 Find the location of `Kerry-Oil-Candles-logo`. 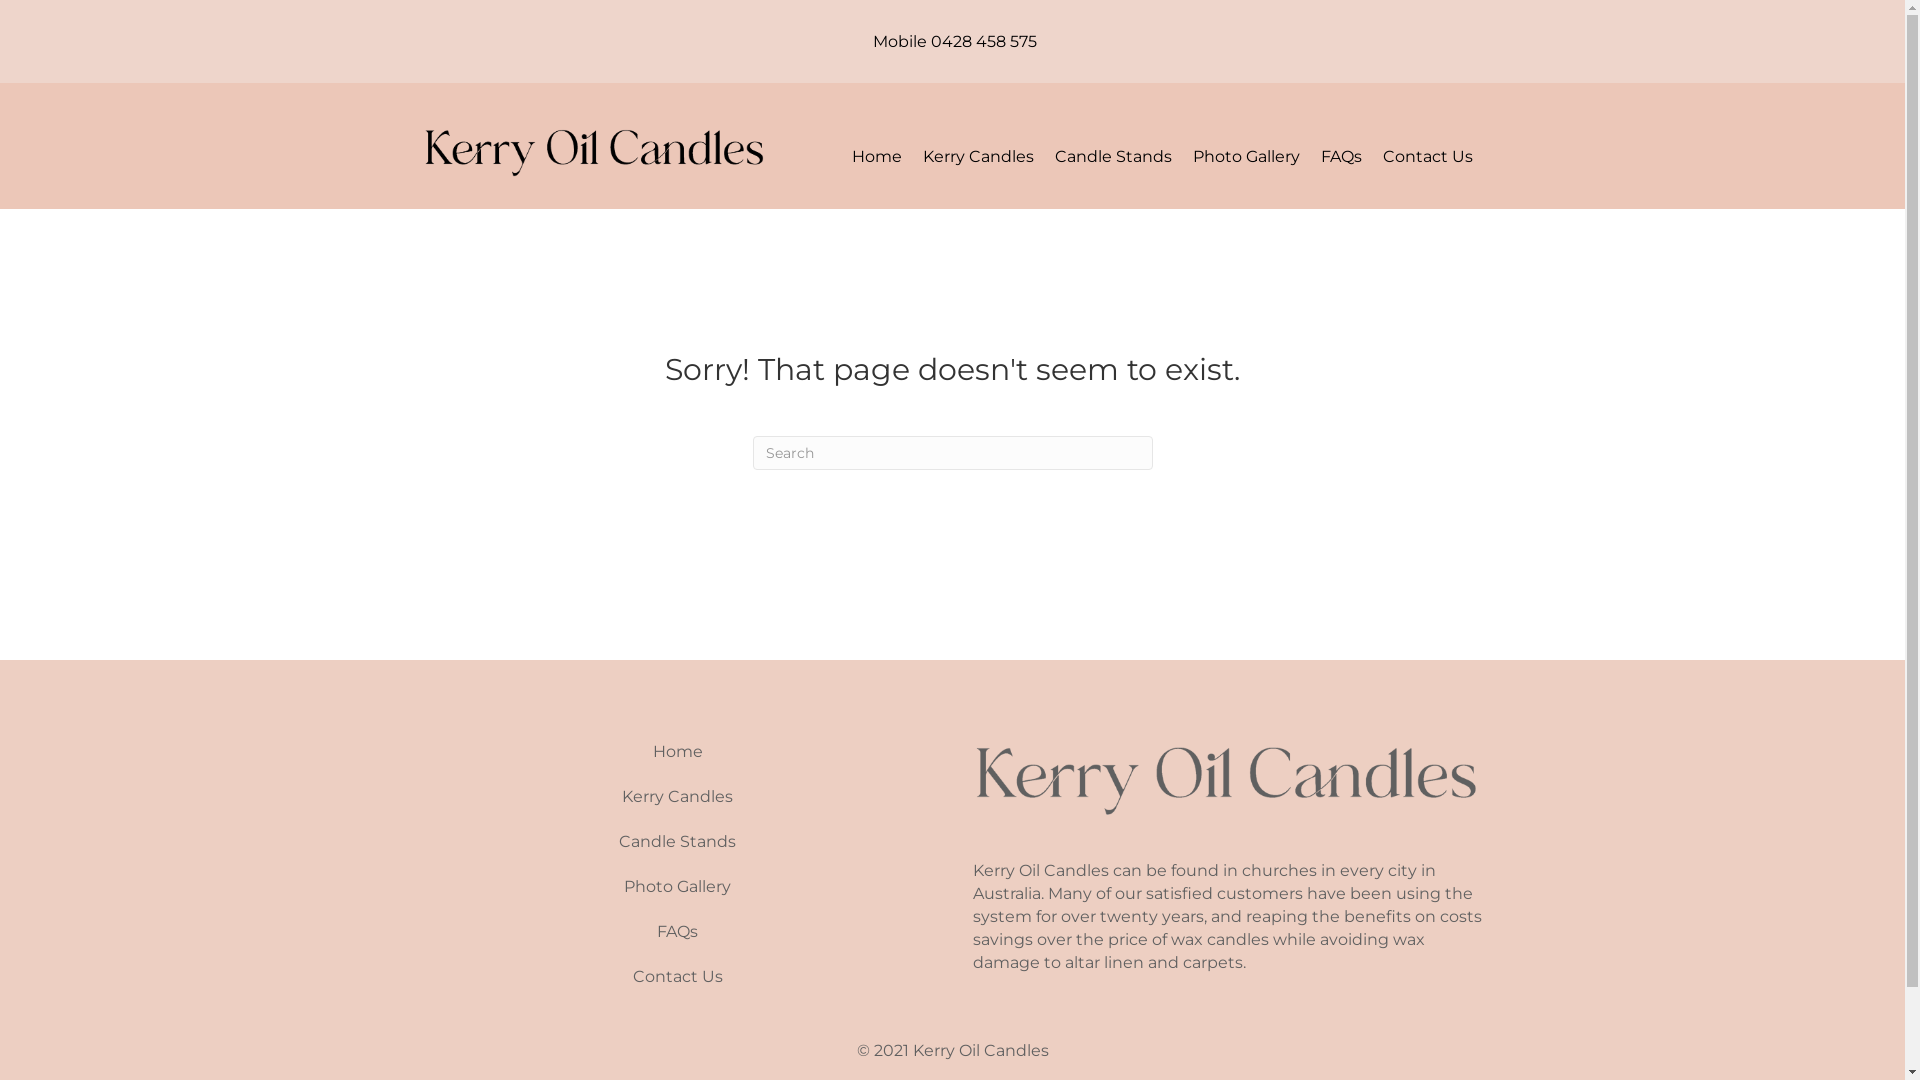

Kerry-Oil-Candles-logo is located at coordinates (1227, 774).